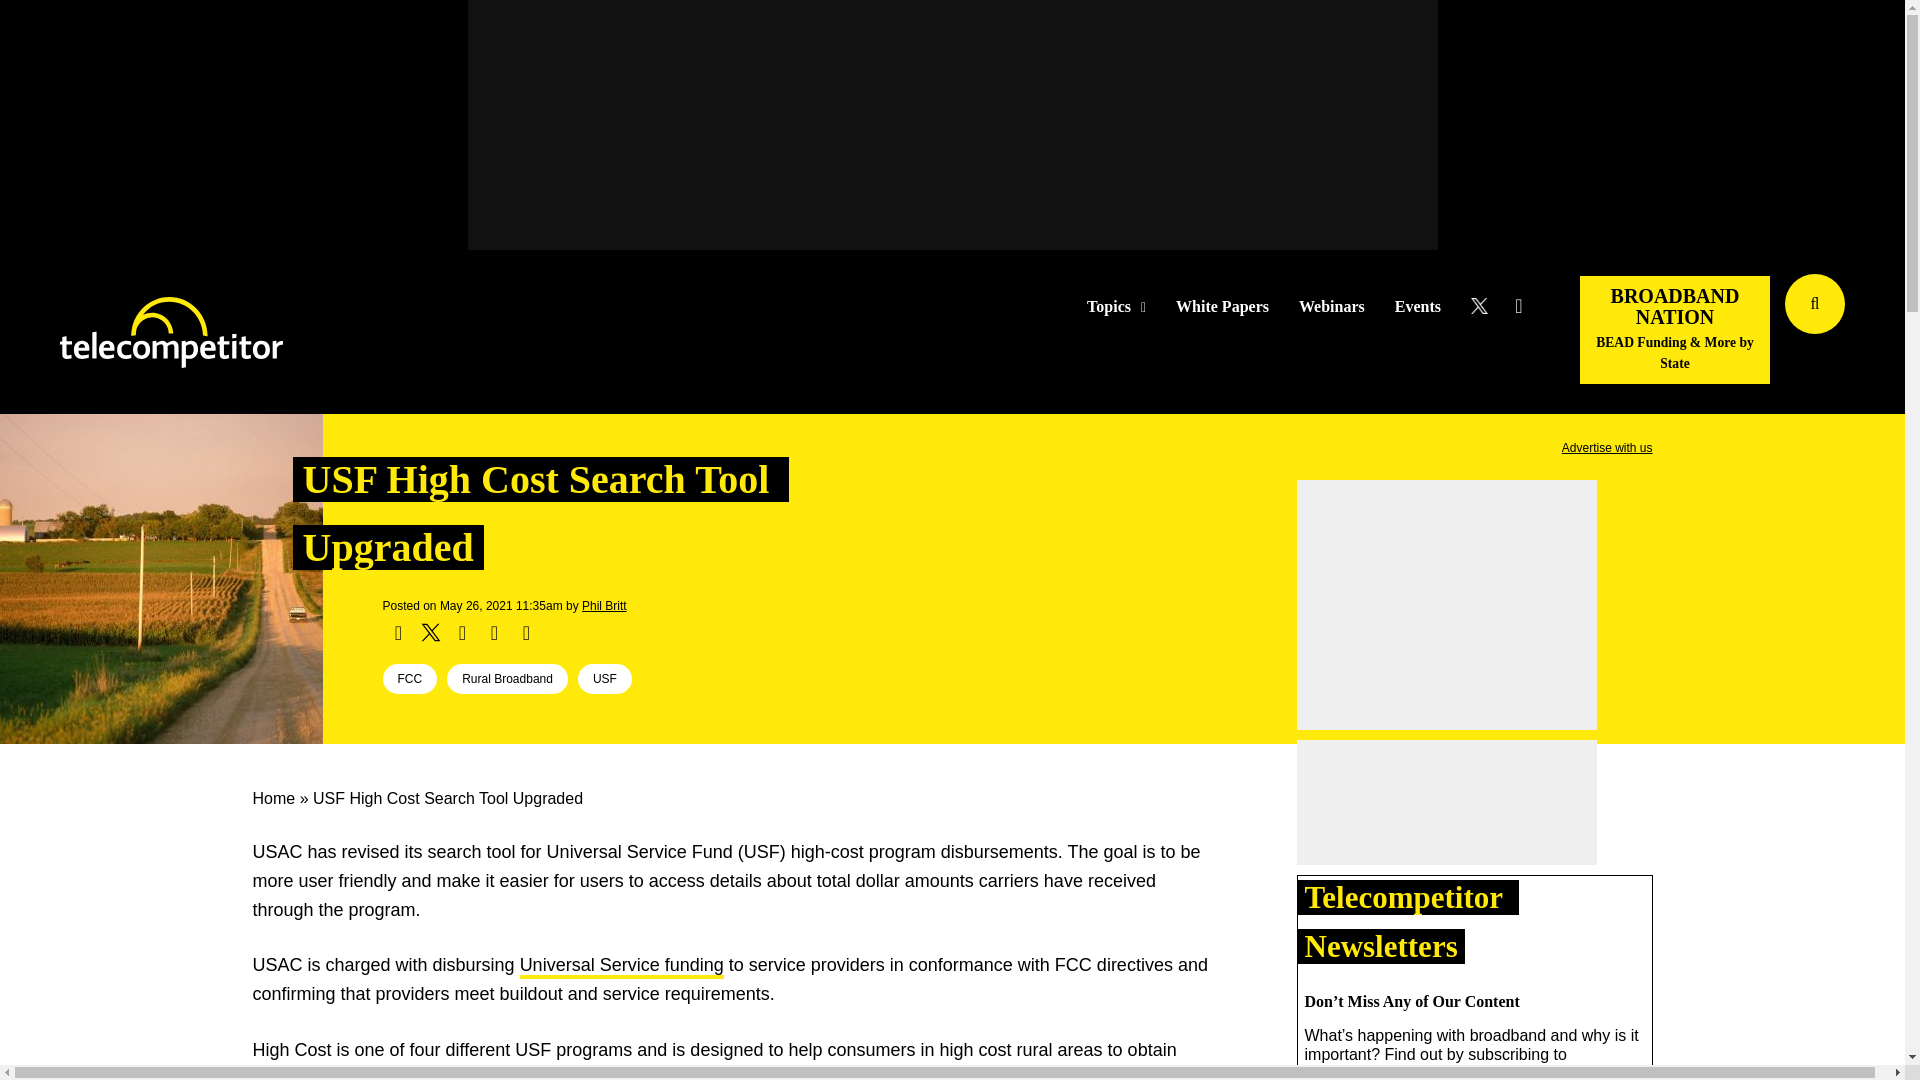 This screenshot has width=1920, height=1080. Describe the element at coordinates (1116, 307) in the screenshot. I see `Topics` at that location.